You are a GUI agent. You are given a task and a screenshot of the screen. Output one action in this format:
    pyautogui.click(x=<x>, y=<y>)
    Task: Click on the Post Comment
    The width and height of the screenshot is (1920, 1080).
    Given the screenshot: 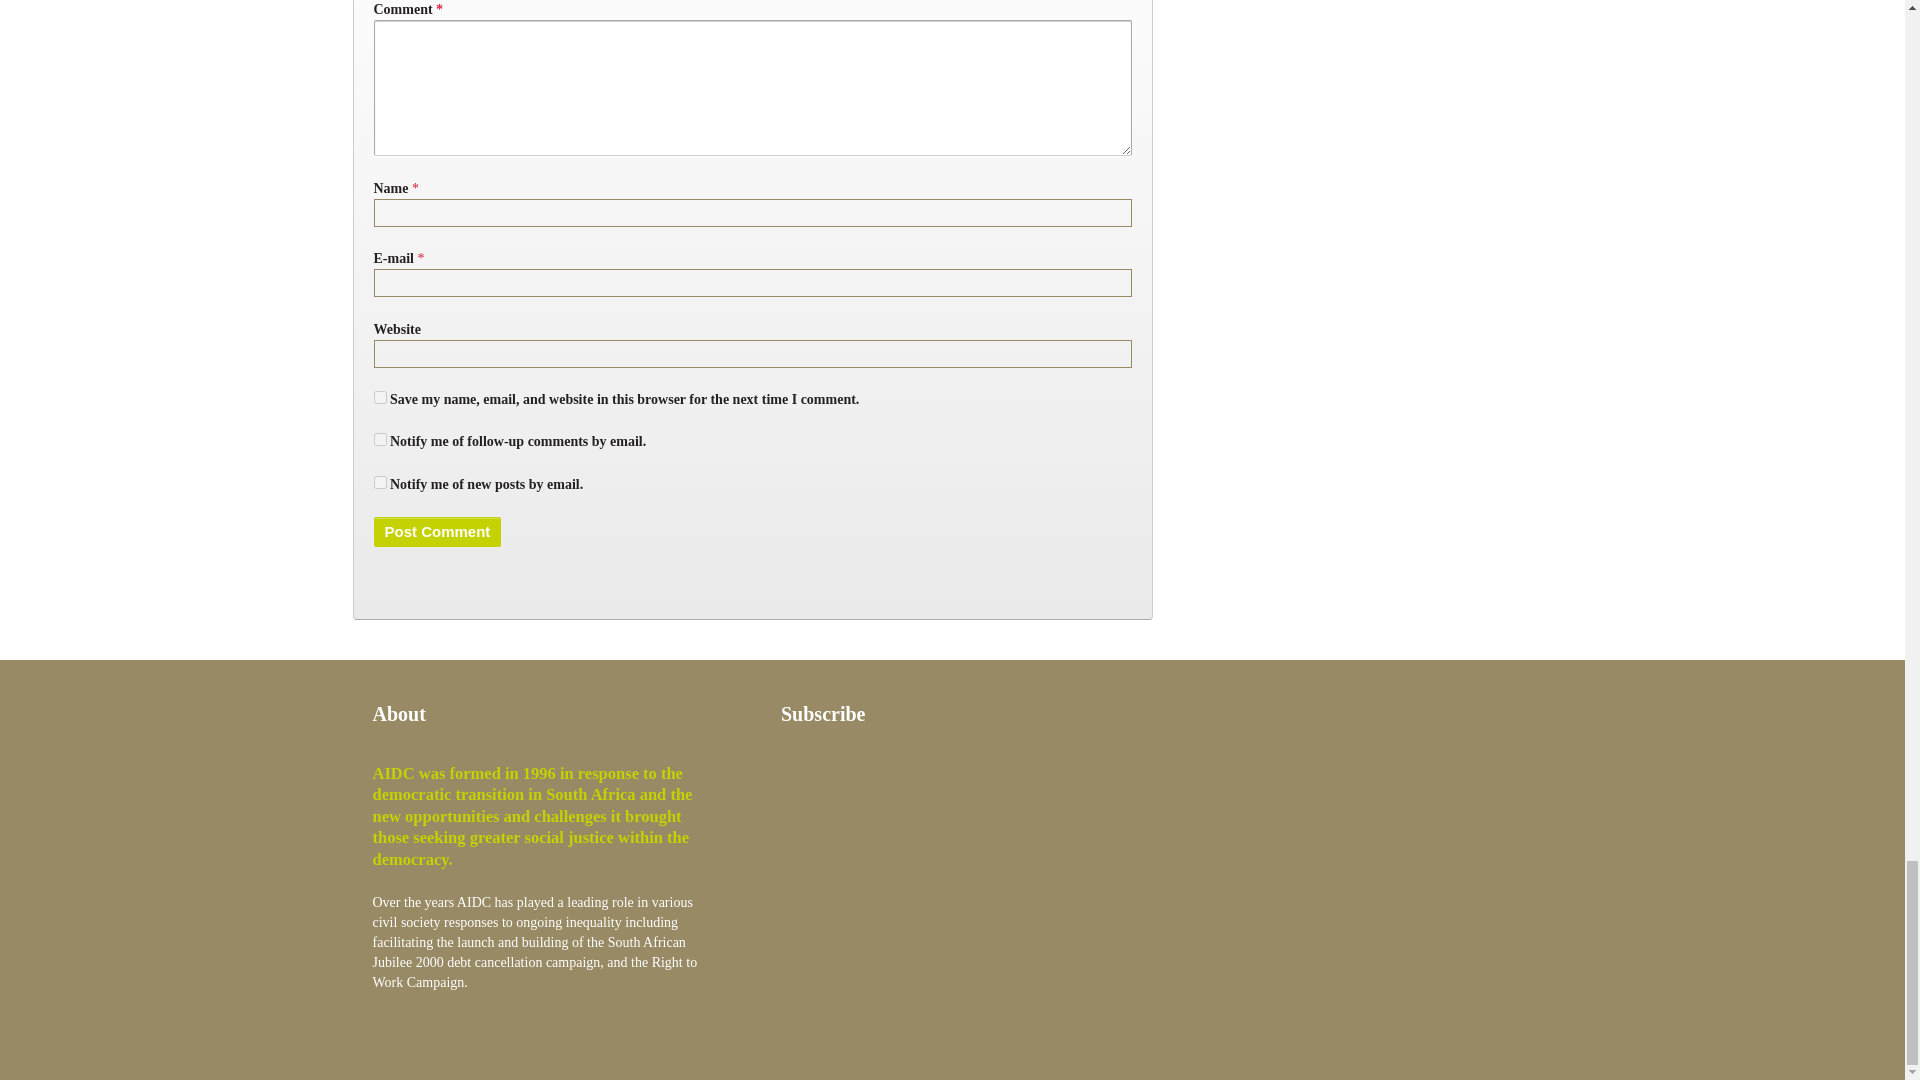 What is the action you would take?
    pyautogui.click(x=438, y=532)
    